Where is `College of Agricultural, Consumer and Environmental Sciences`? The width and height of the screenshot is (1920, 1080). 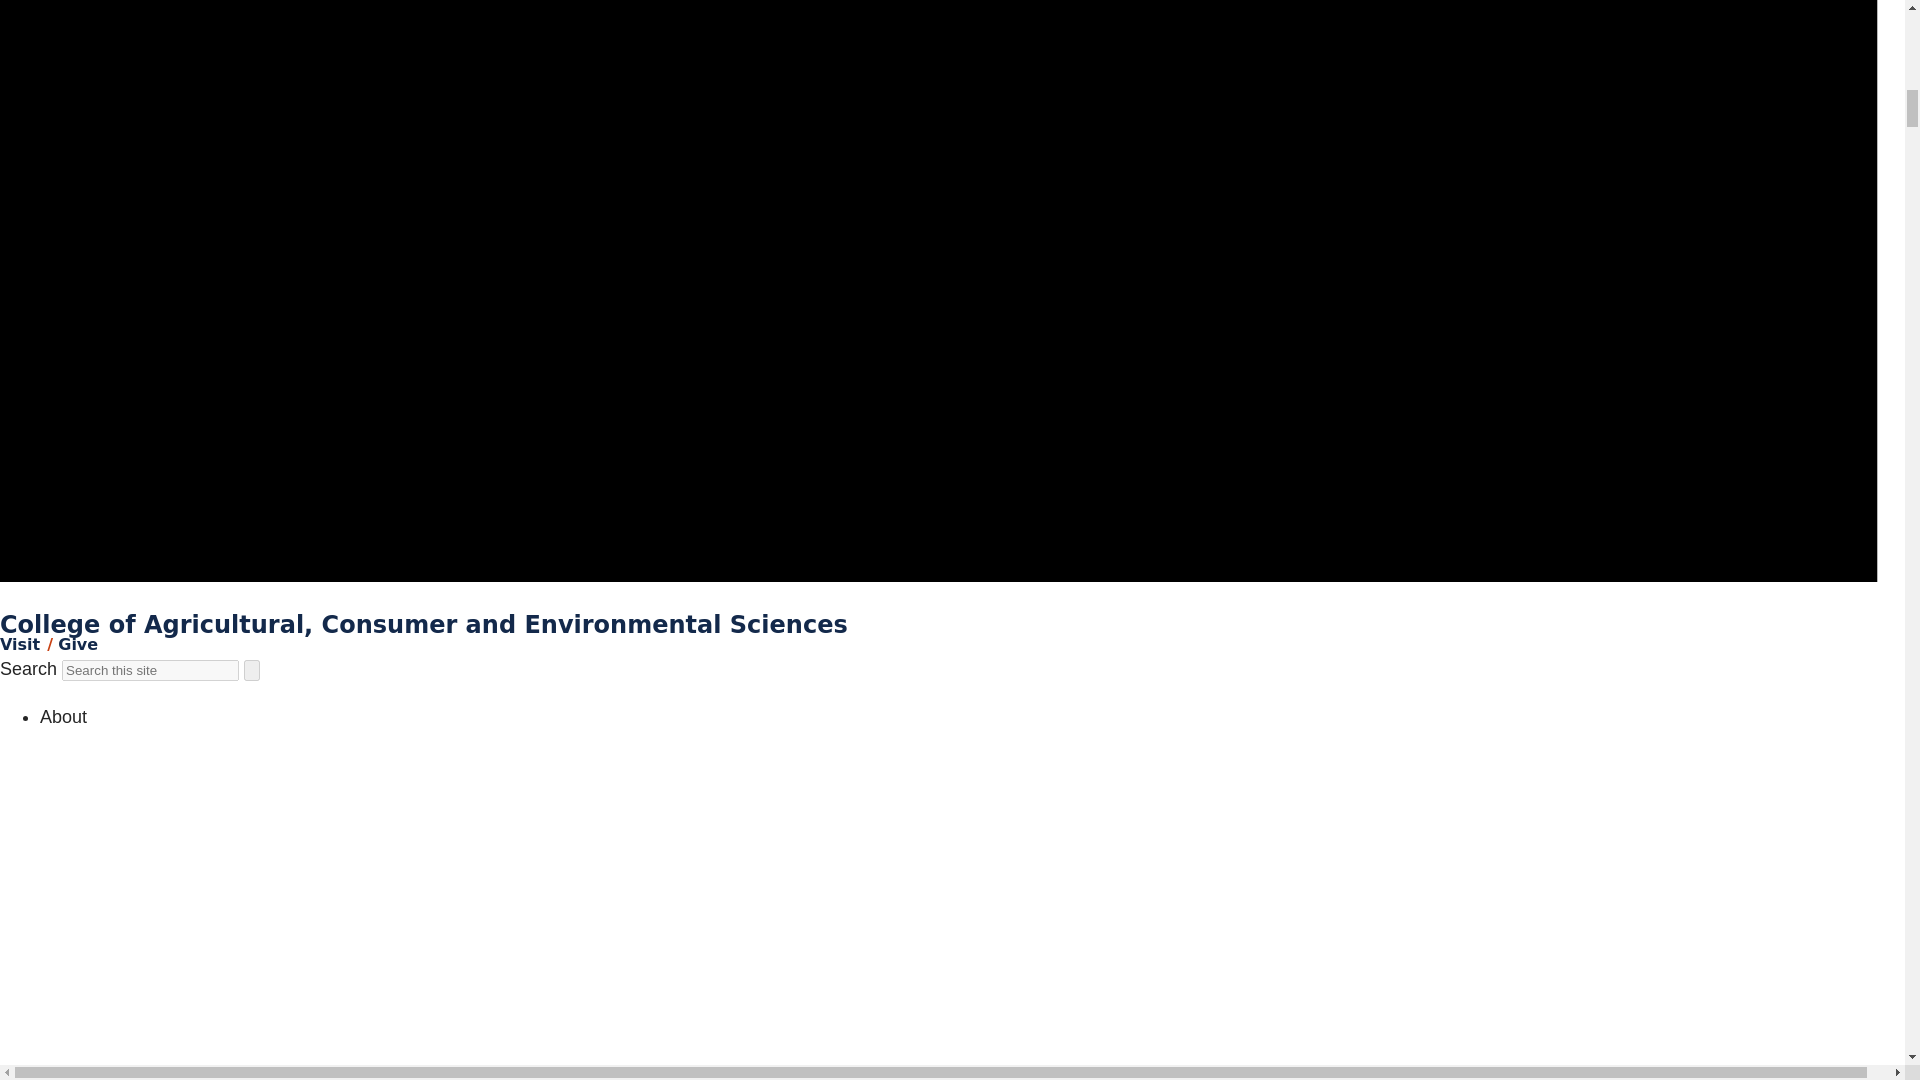
College of Agricultural, Consumer and Environmental Sciences is located at coordinates (424, 625).